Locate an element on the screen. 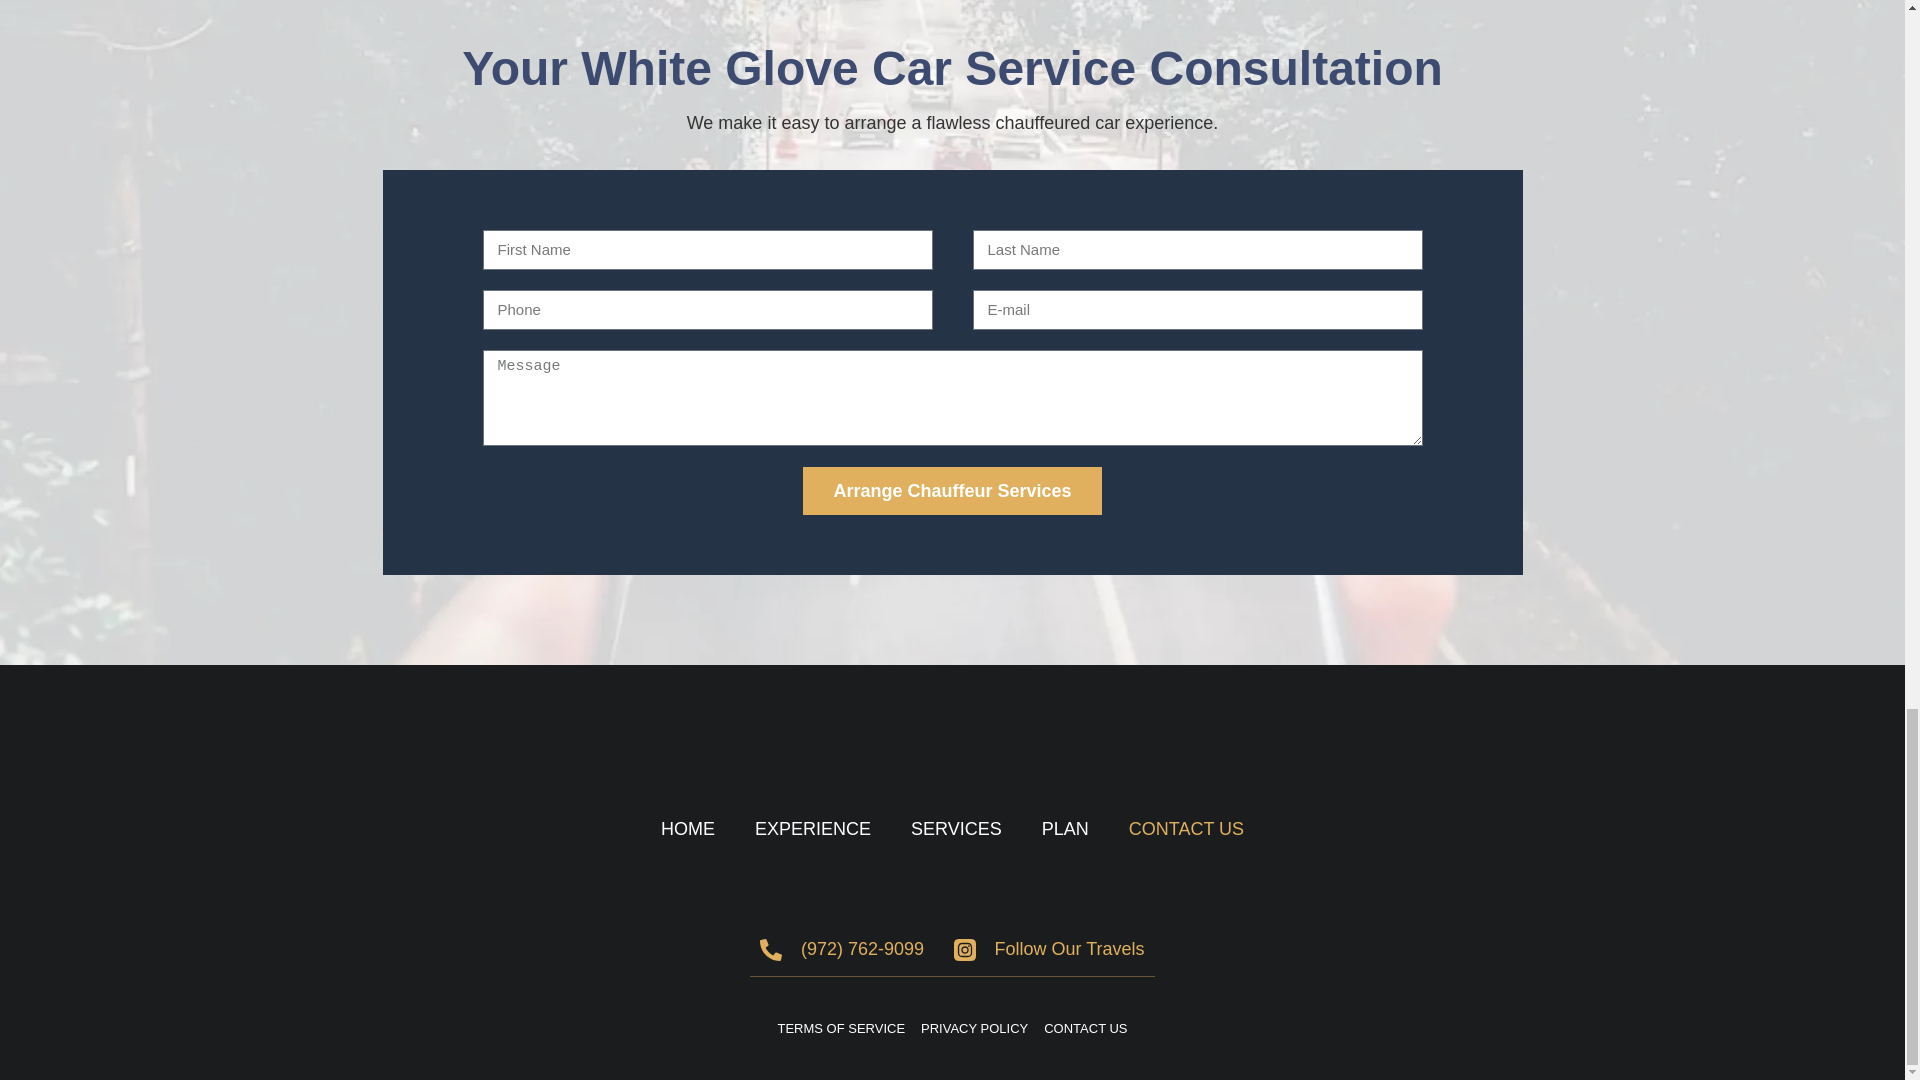  TERMS OF SERVICE is located at coordinates (840, 1028).